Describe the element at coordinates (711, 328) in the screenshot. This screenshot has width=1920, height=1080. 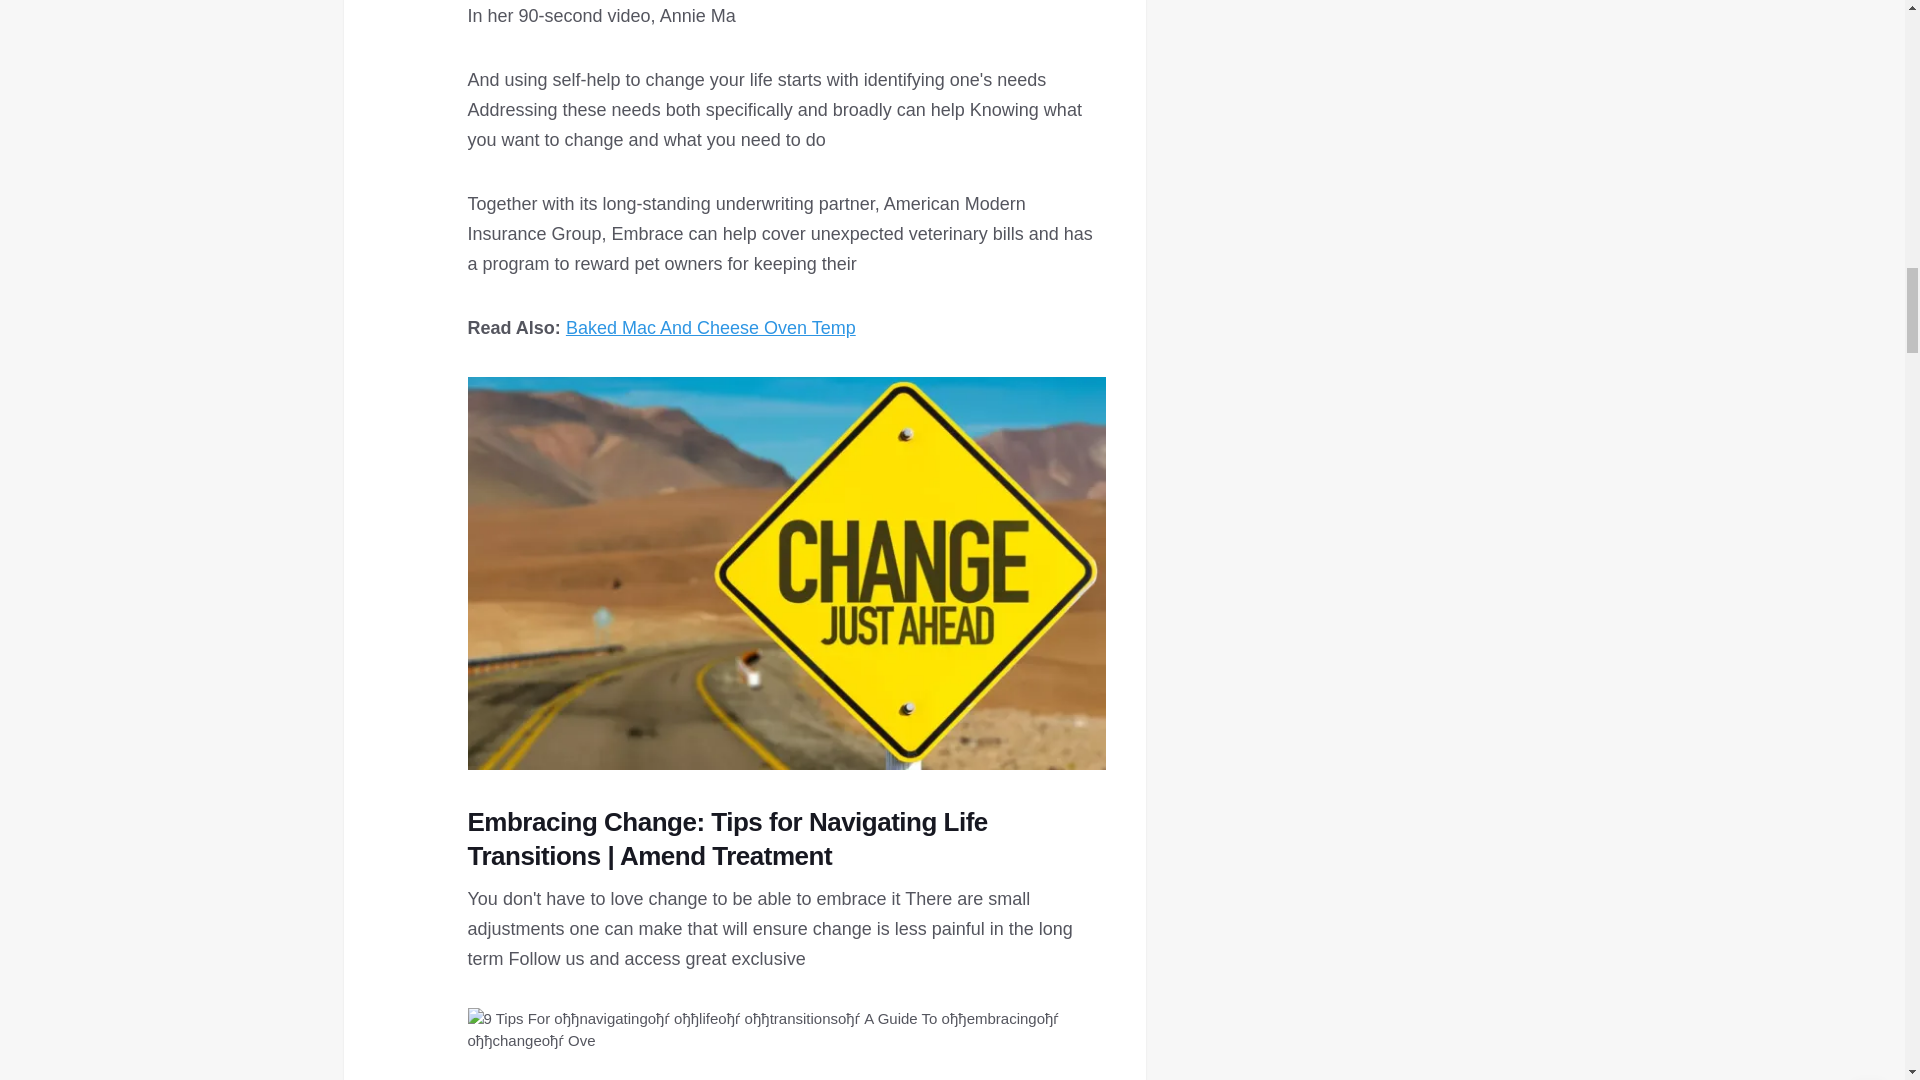
I see `Baked Mac And Cheese Oven Temp` at that location.